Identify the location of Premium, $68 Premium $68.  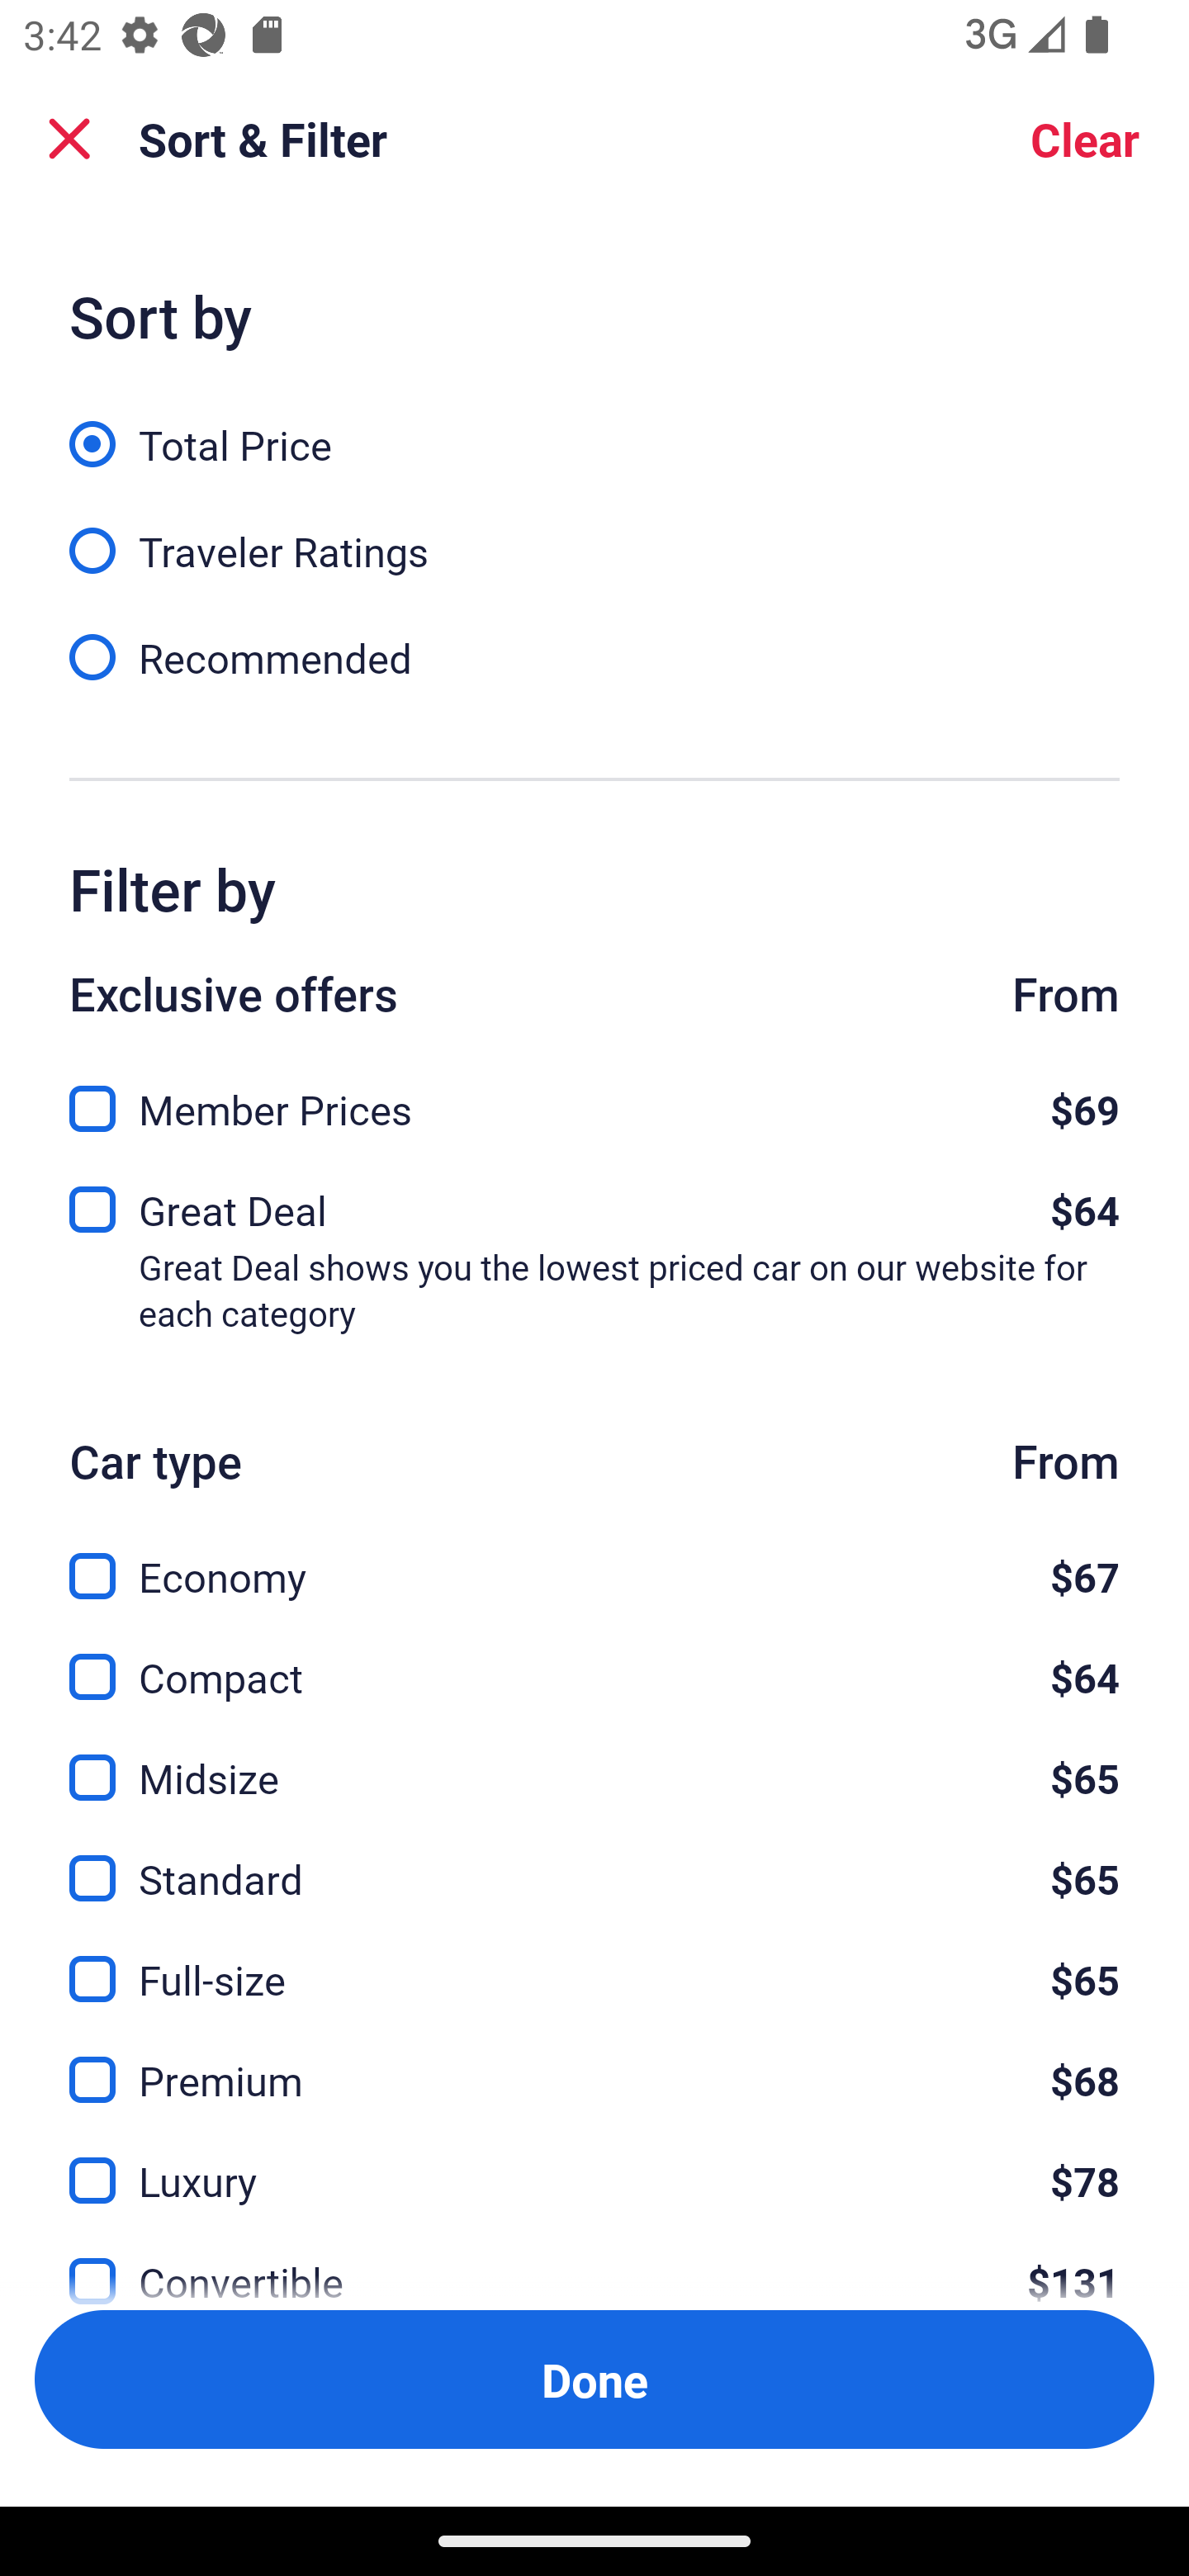
(594, 2062).